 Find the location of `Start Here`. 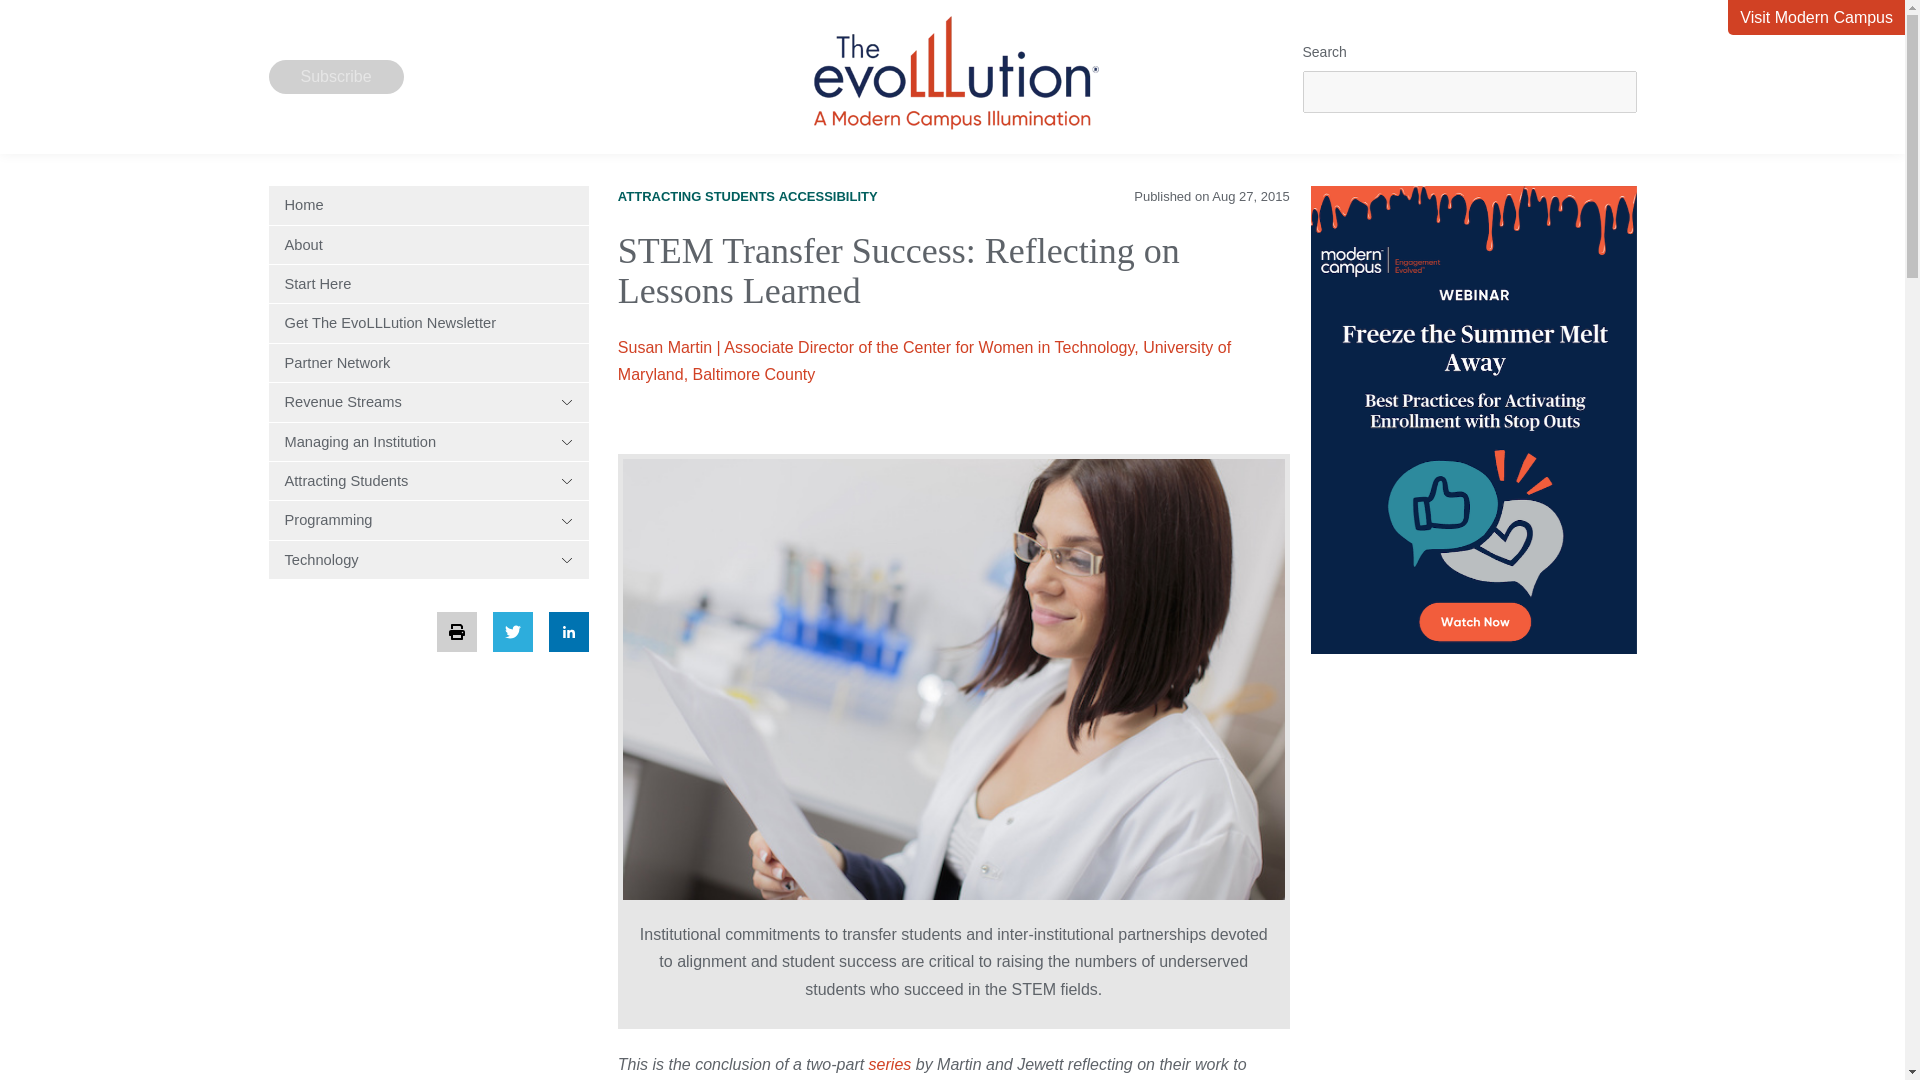

Start Here is located at coordinates (428, 284).